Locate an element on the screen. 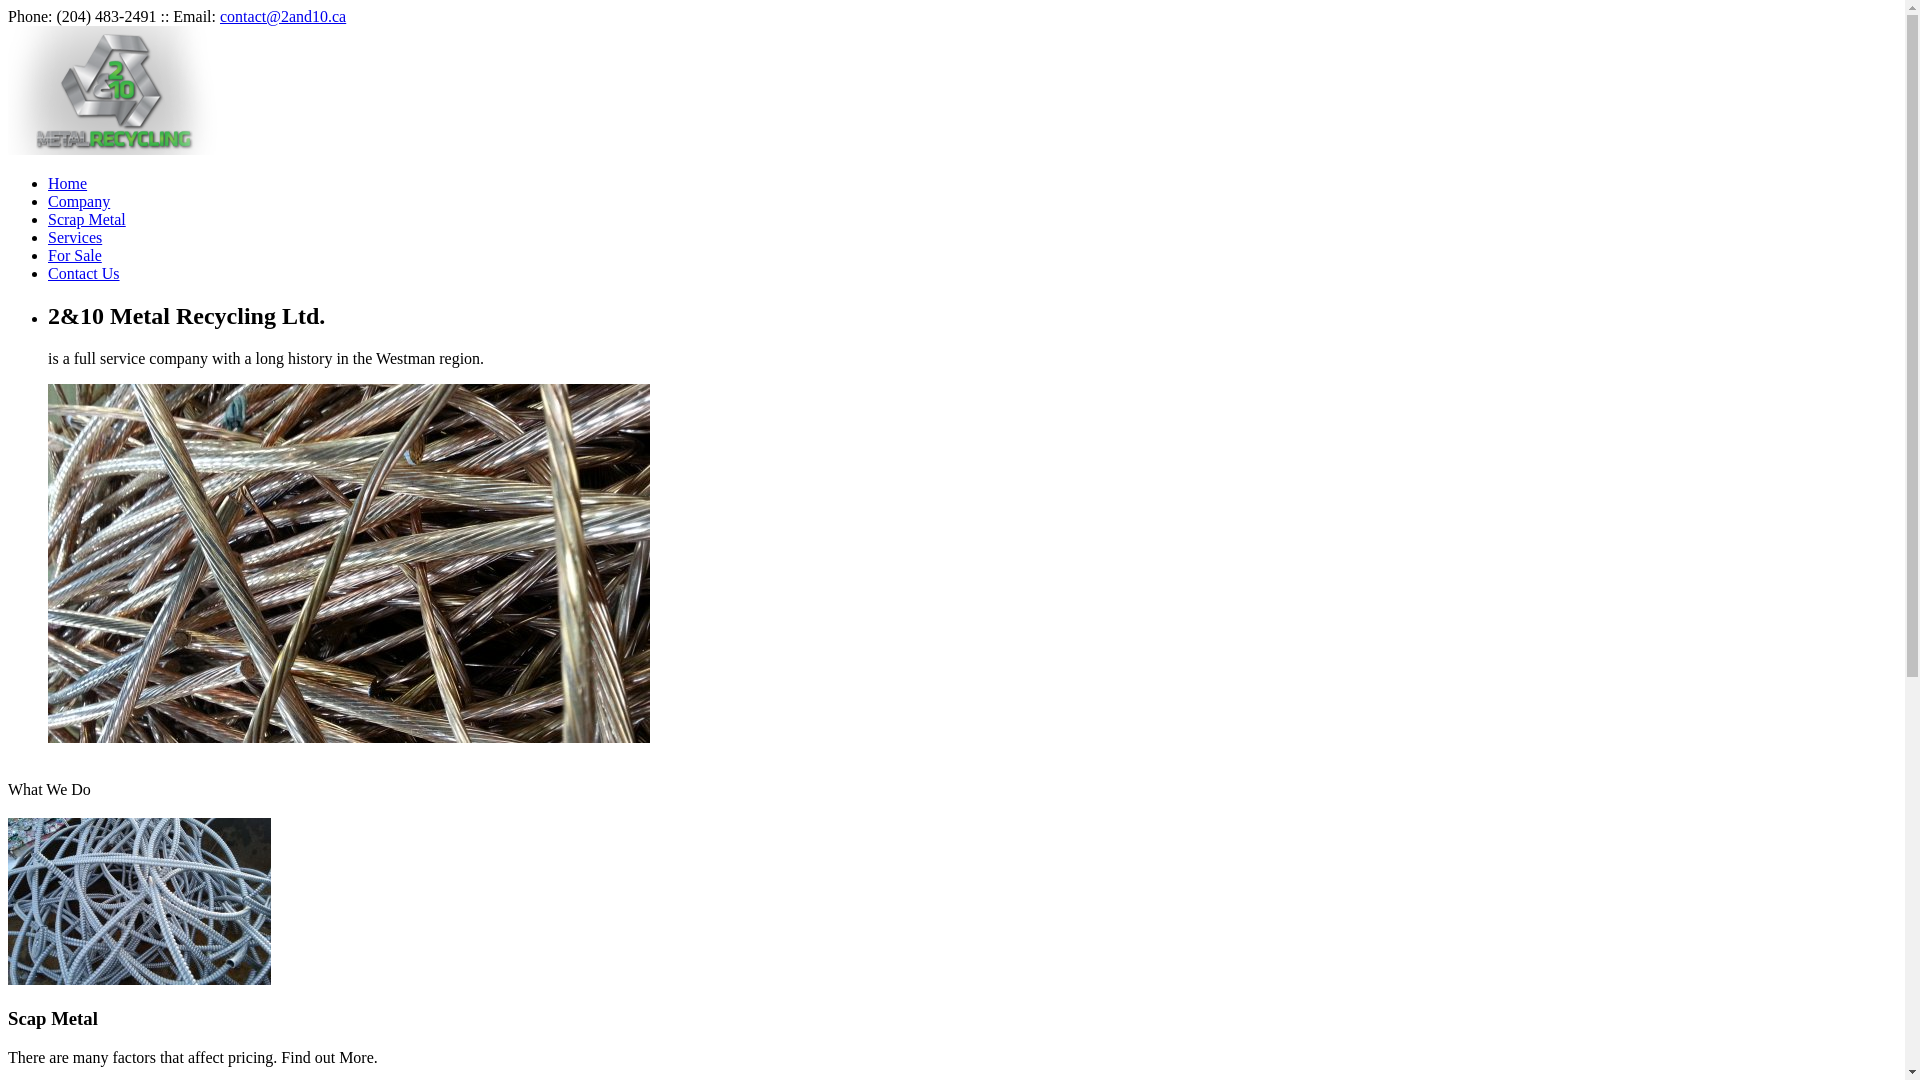 The width and height of the screenshot is (1920, 1080). Services is located at coordinates (75, 238).